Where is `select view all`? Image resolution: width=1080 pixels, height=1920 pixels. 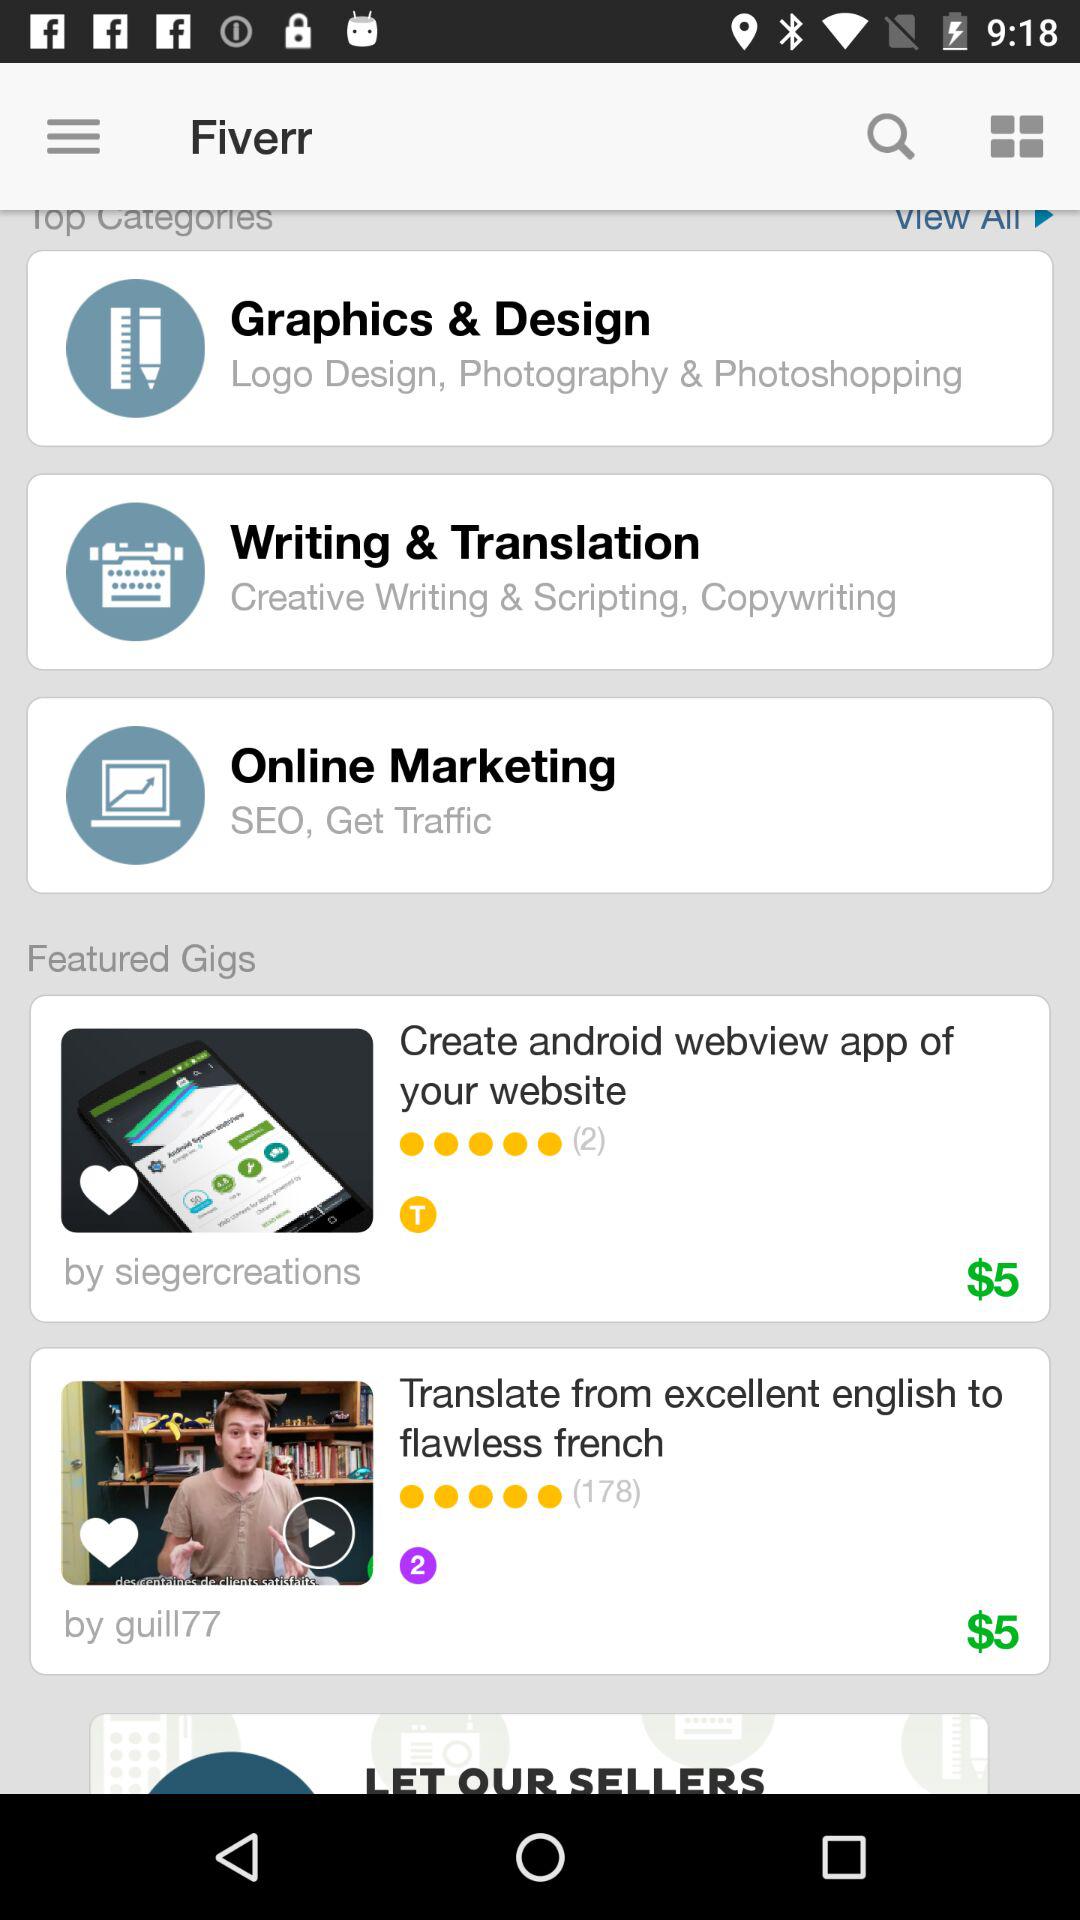 select view all is located at coordinates (973, 223).